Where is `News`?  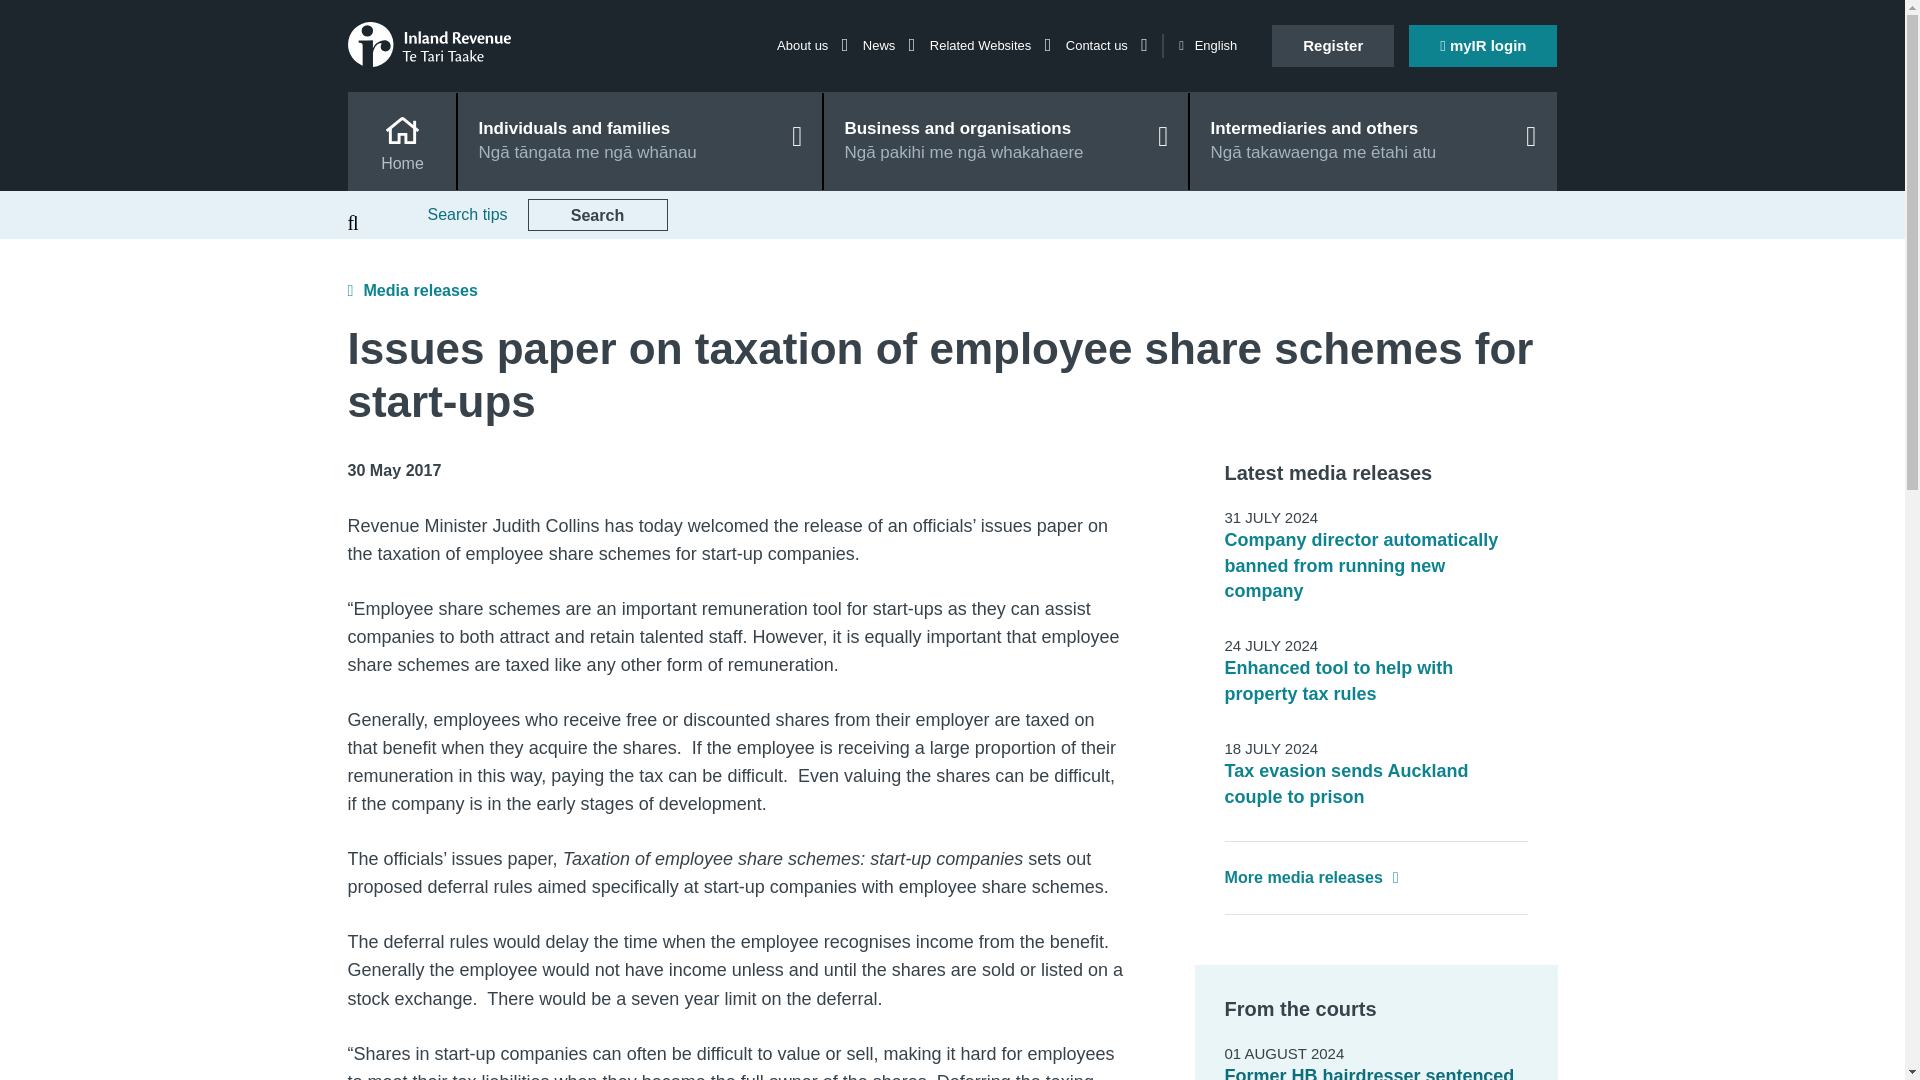
News is located at coordinates (888, 44).